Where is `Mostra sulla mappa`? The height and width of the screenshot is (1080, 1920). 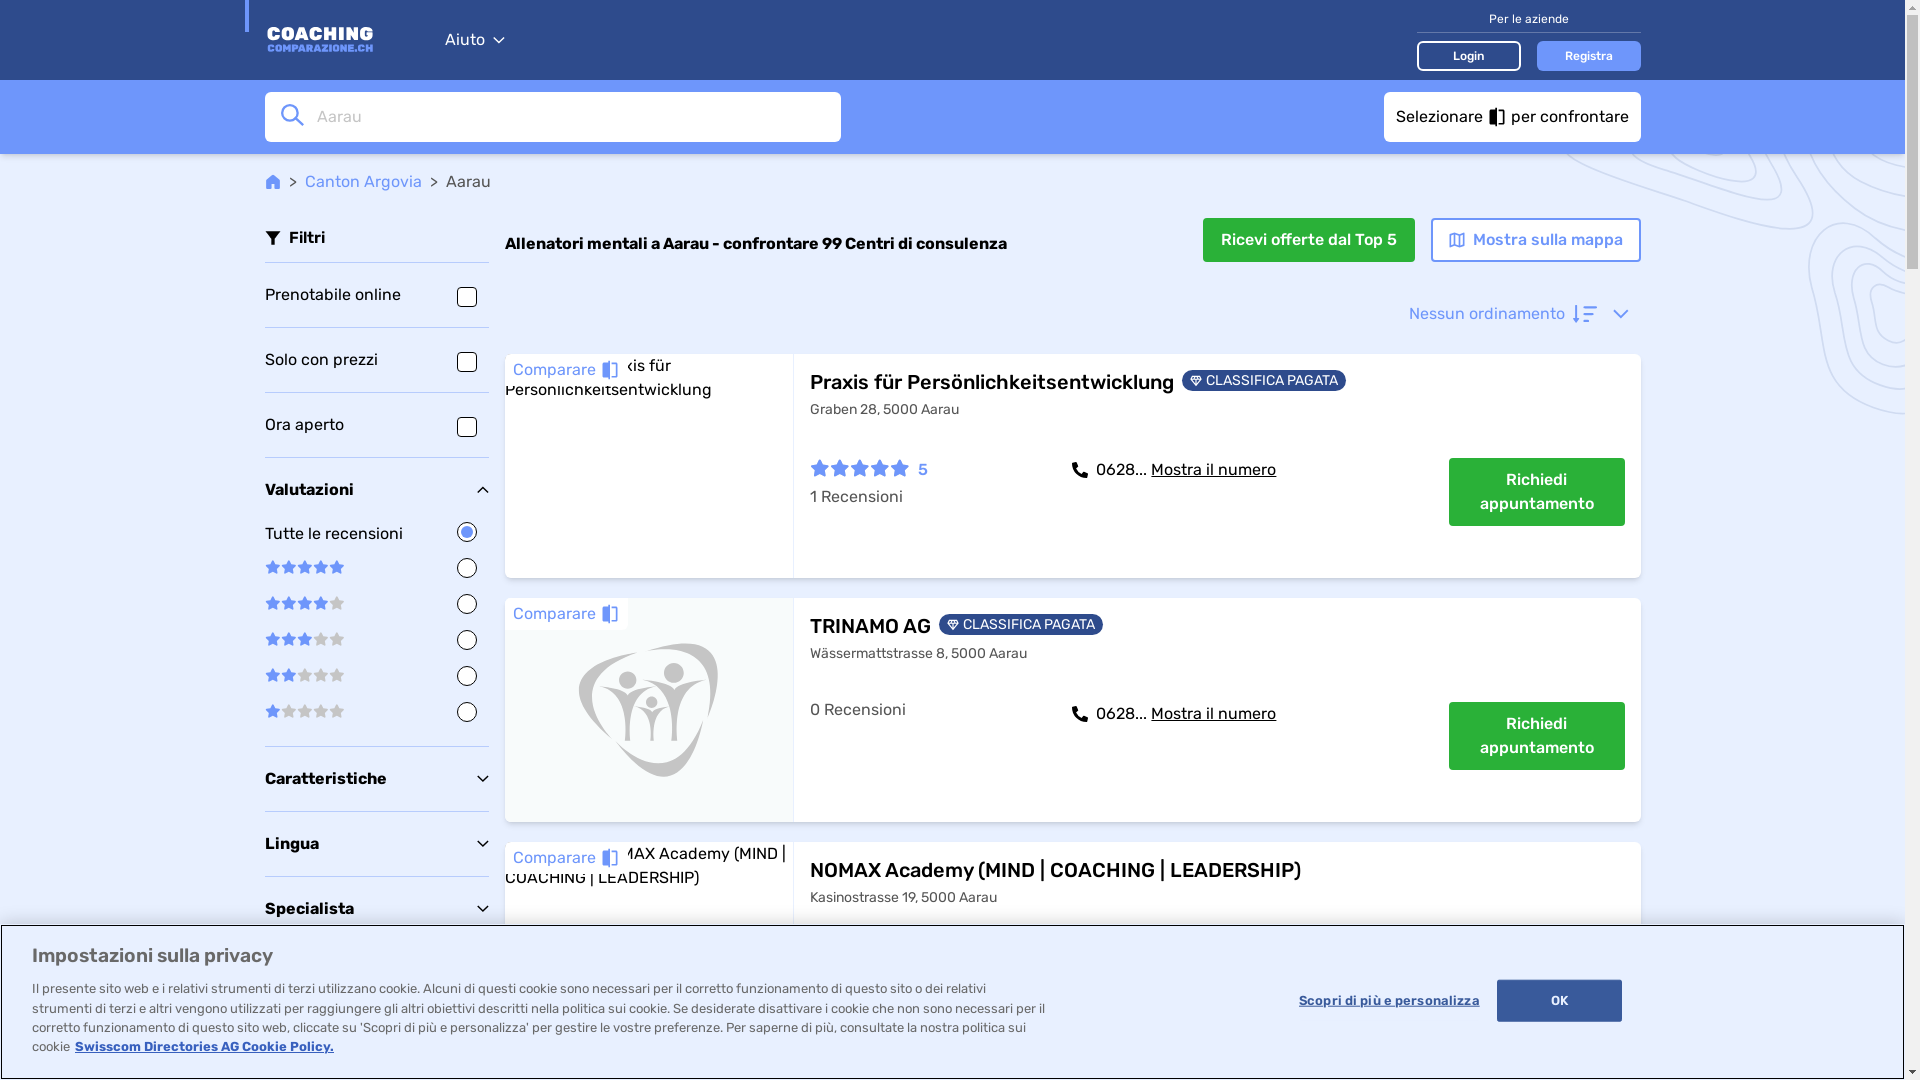 Mostra sulla mappa is located at coordinates (1535, 240).